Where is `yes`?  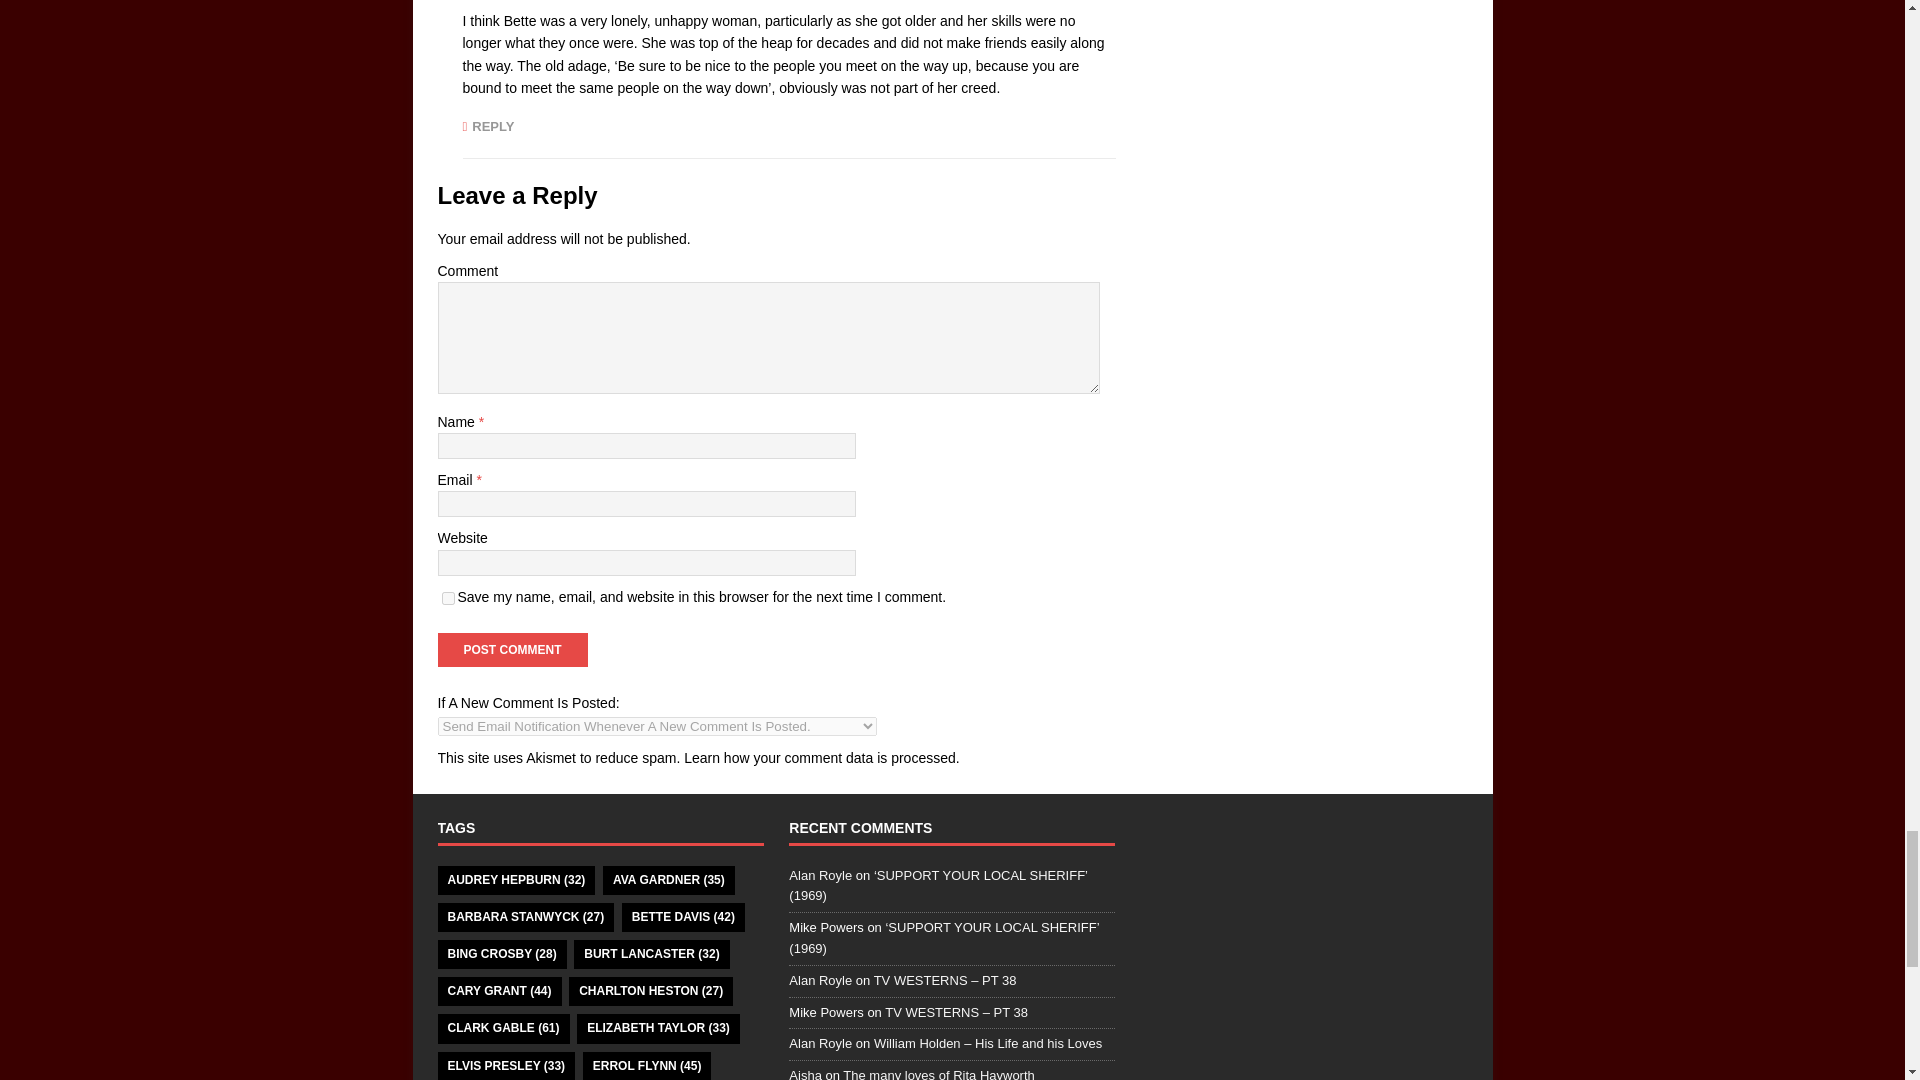 yes is located at coordinates (448, 598).